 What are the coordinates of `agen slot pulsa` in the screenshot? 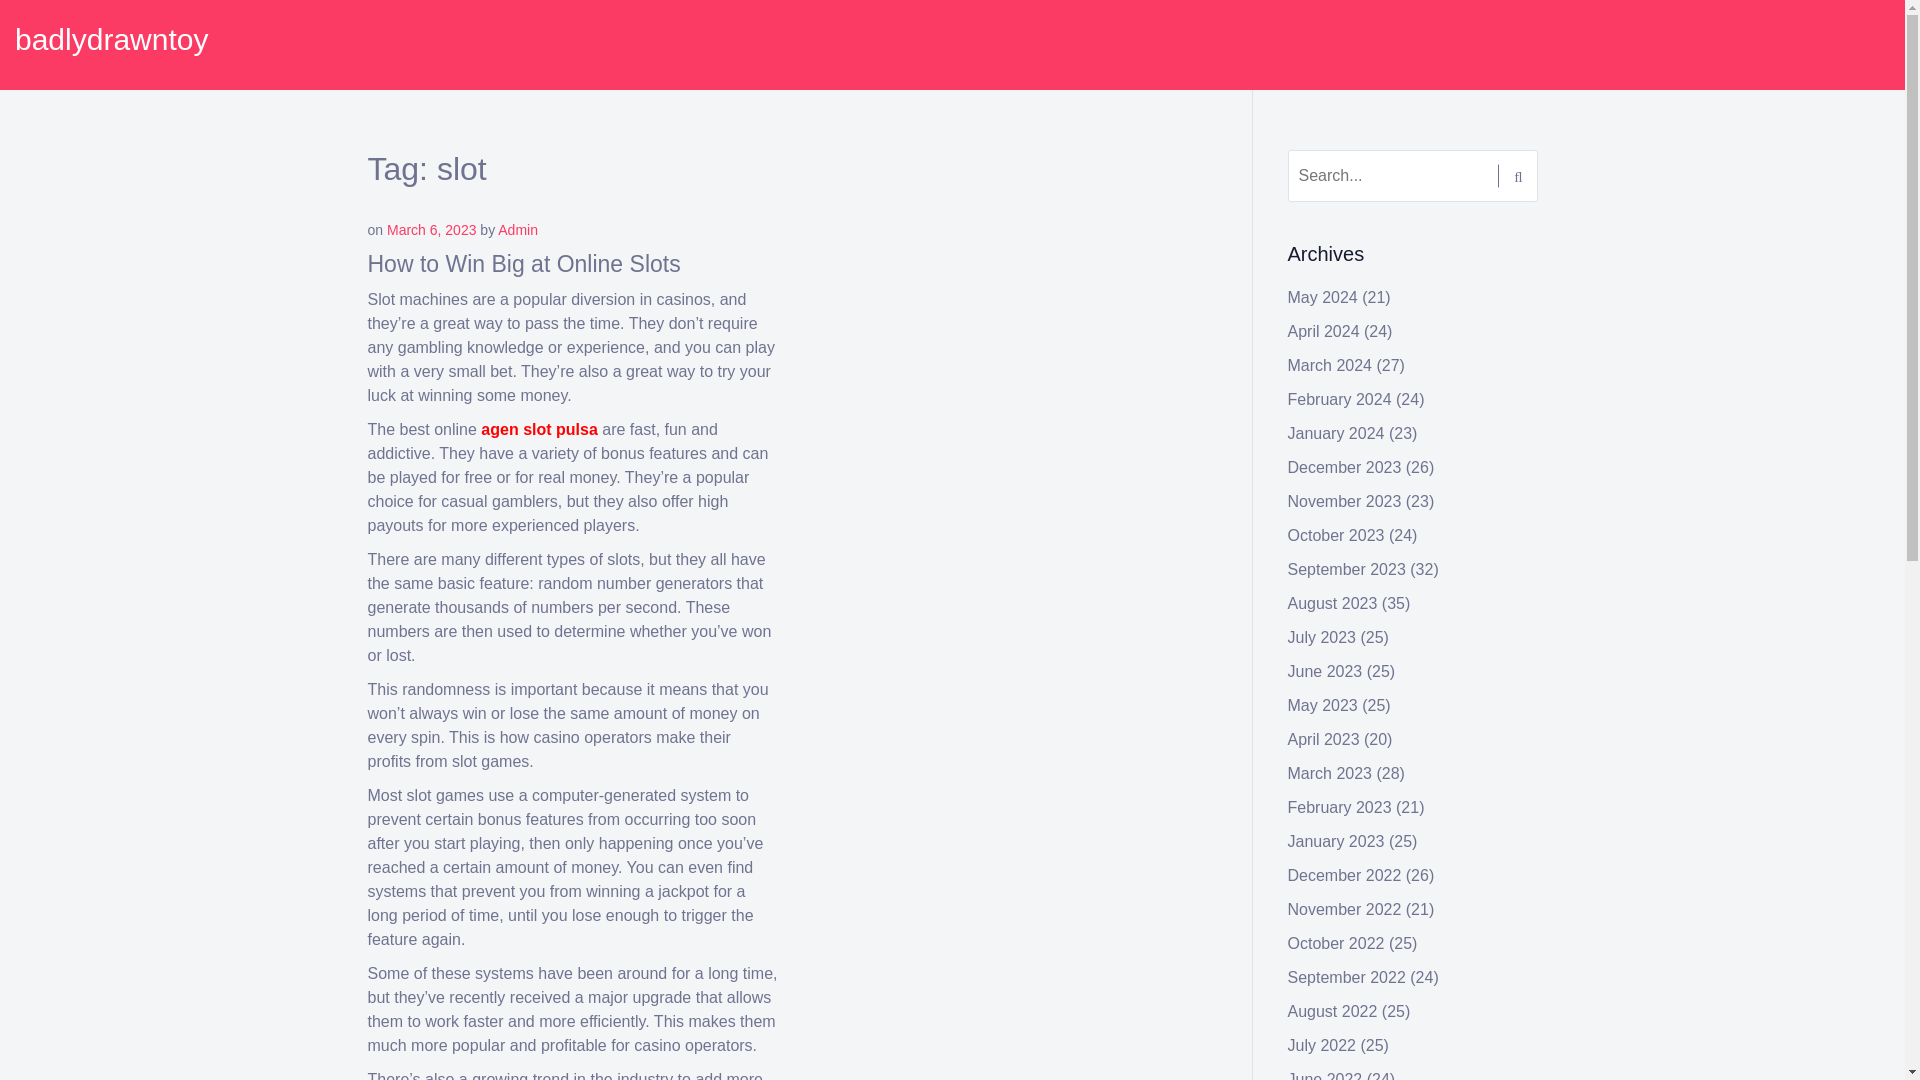 It's located at (539, 430).